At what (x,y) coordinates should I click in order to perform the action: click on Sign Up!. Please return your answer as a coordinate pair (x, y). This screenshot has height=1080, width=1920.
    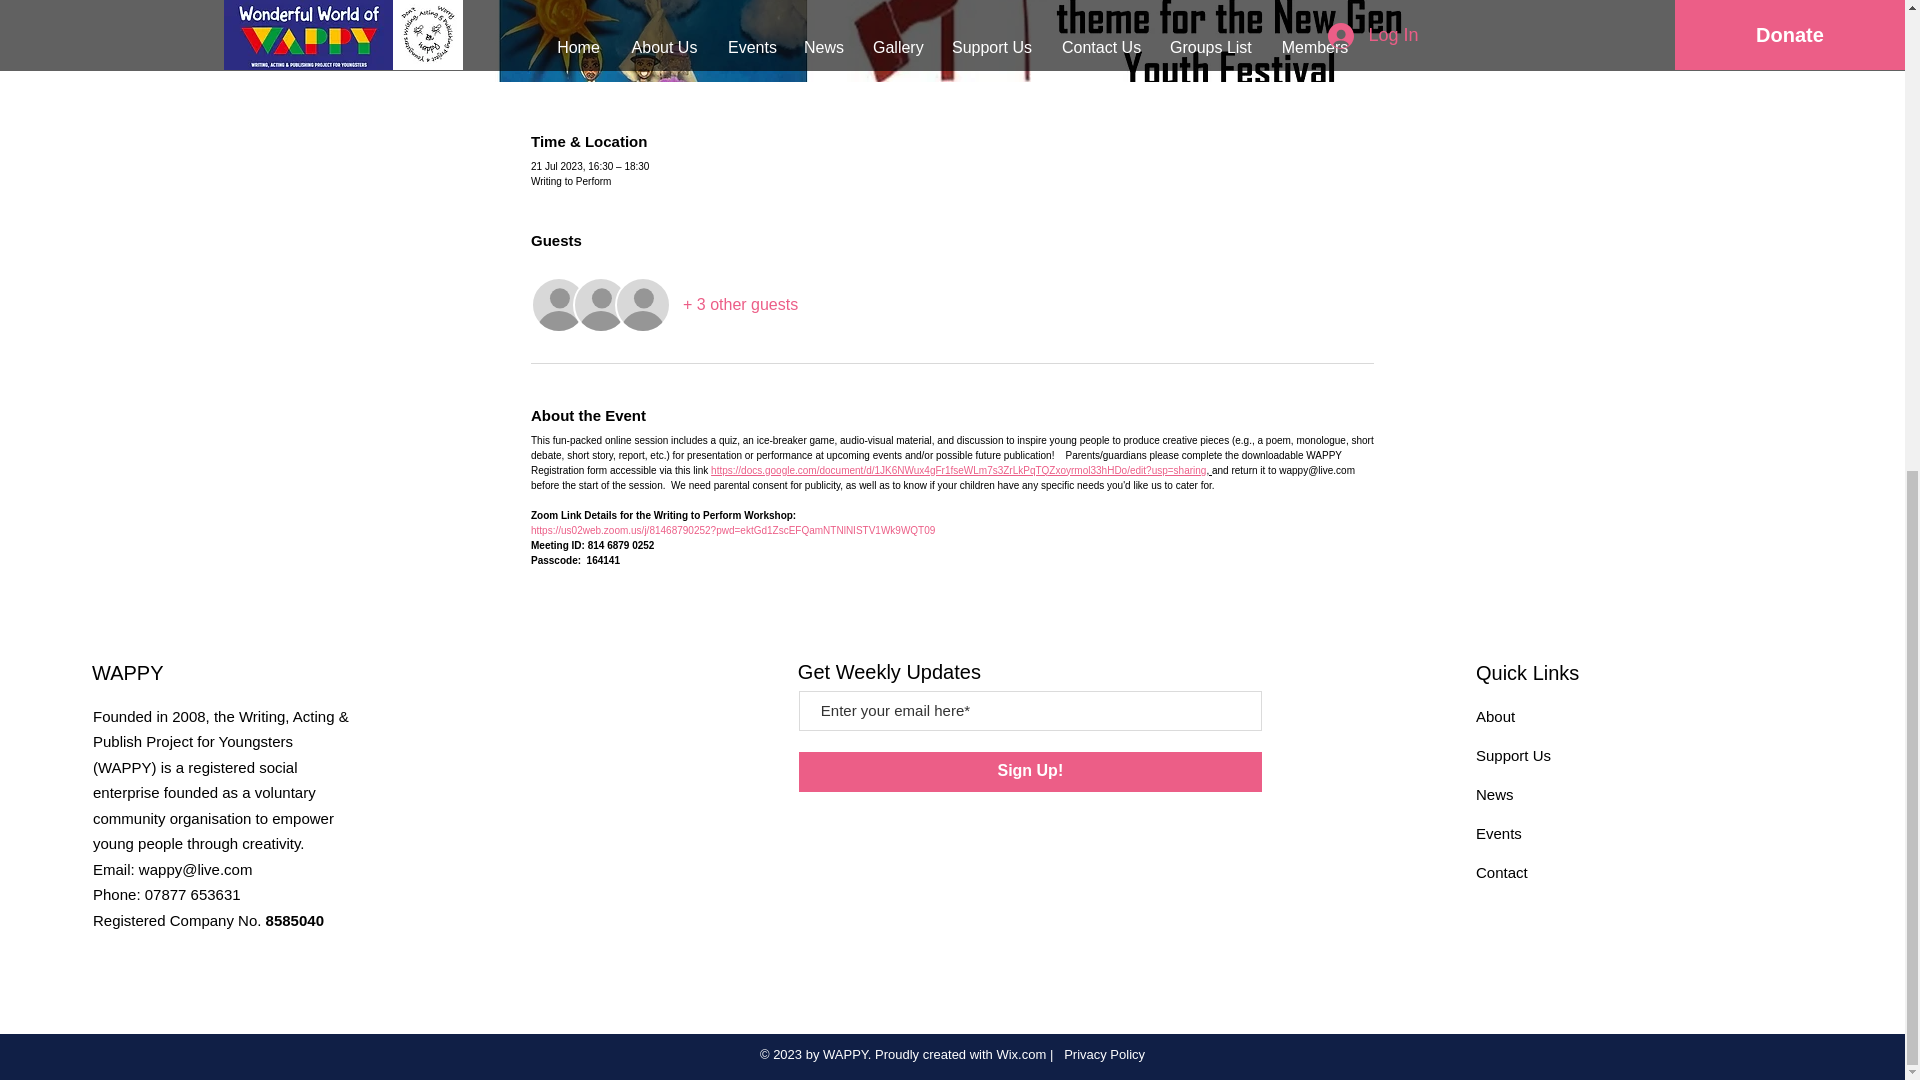
    Looking at the image, I should click on (1030, 771).